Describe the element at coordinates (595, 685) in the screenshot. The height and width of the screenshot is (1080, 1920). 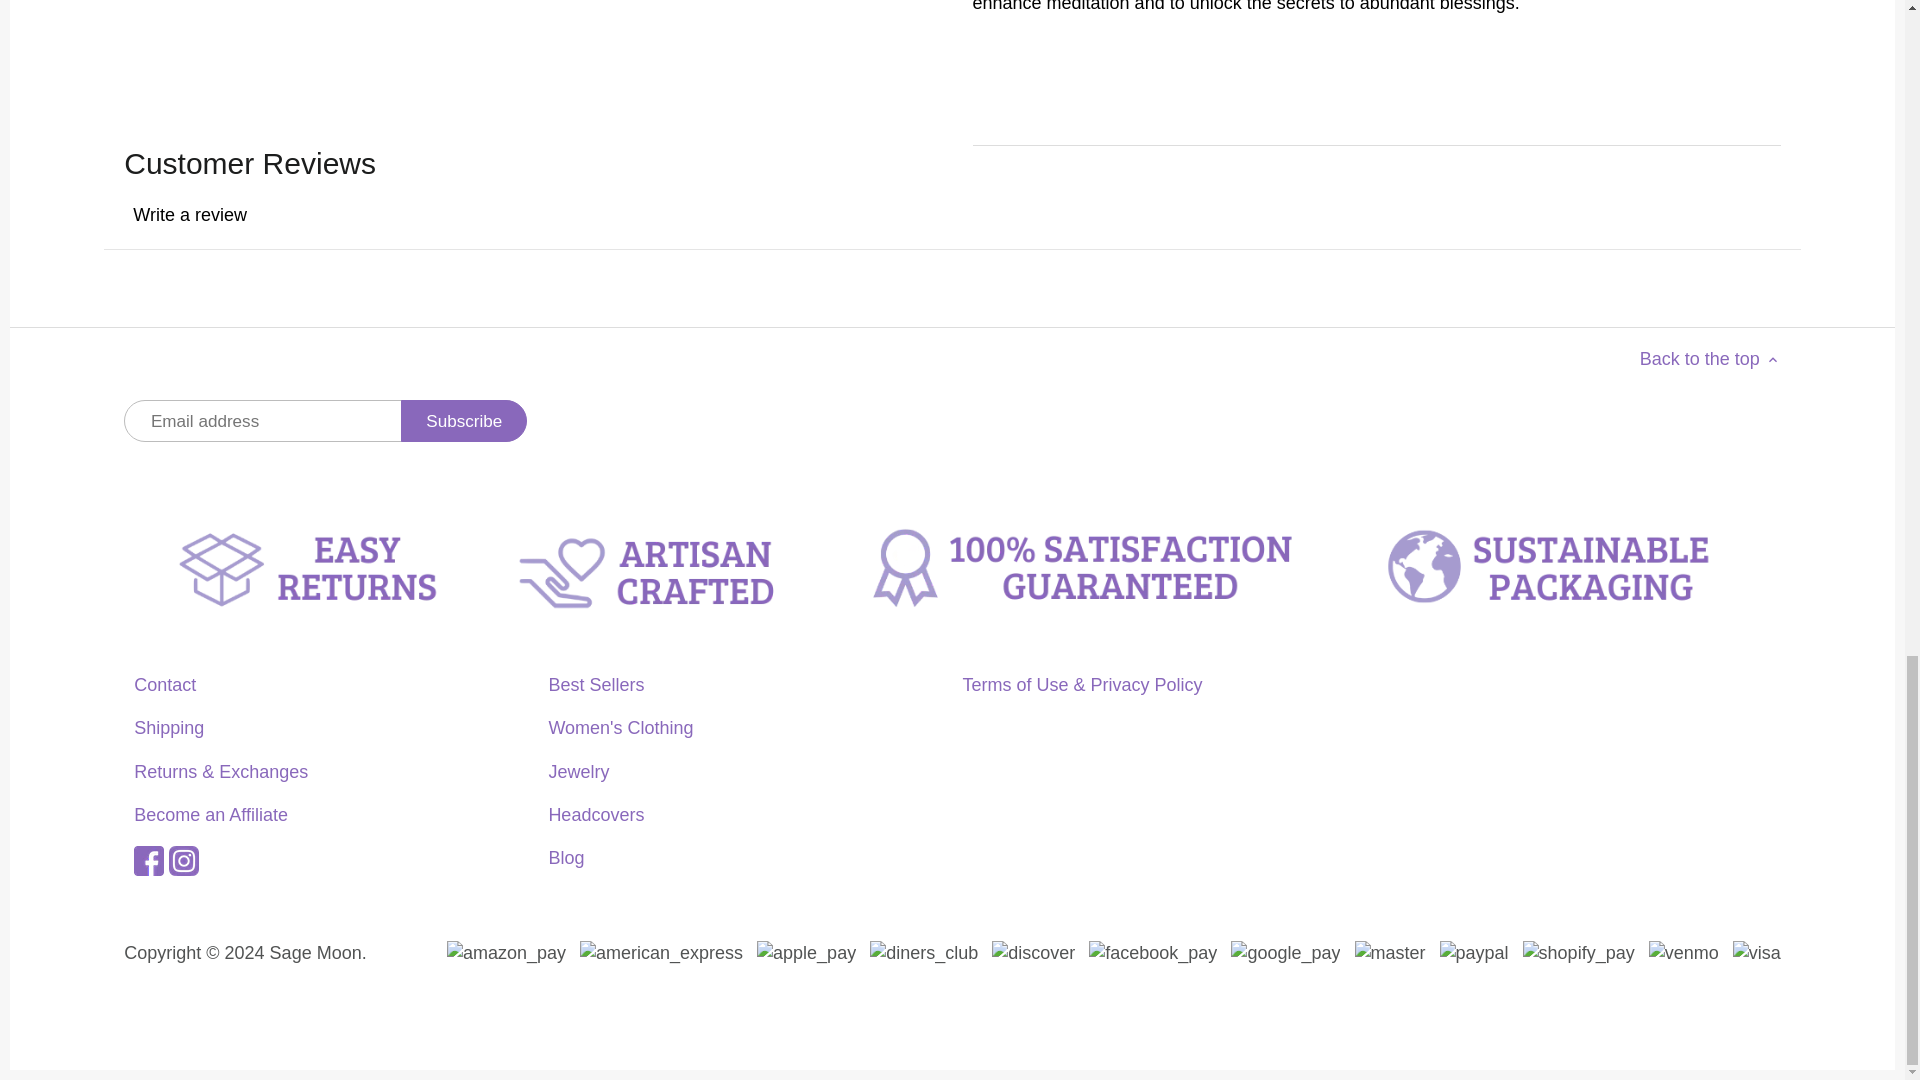
I see `Best Sellers` at that location.